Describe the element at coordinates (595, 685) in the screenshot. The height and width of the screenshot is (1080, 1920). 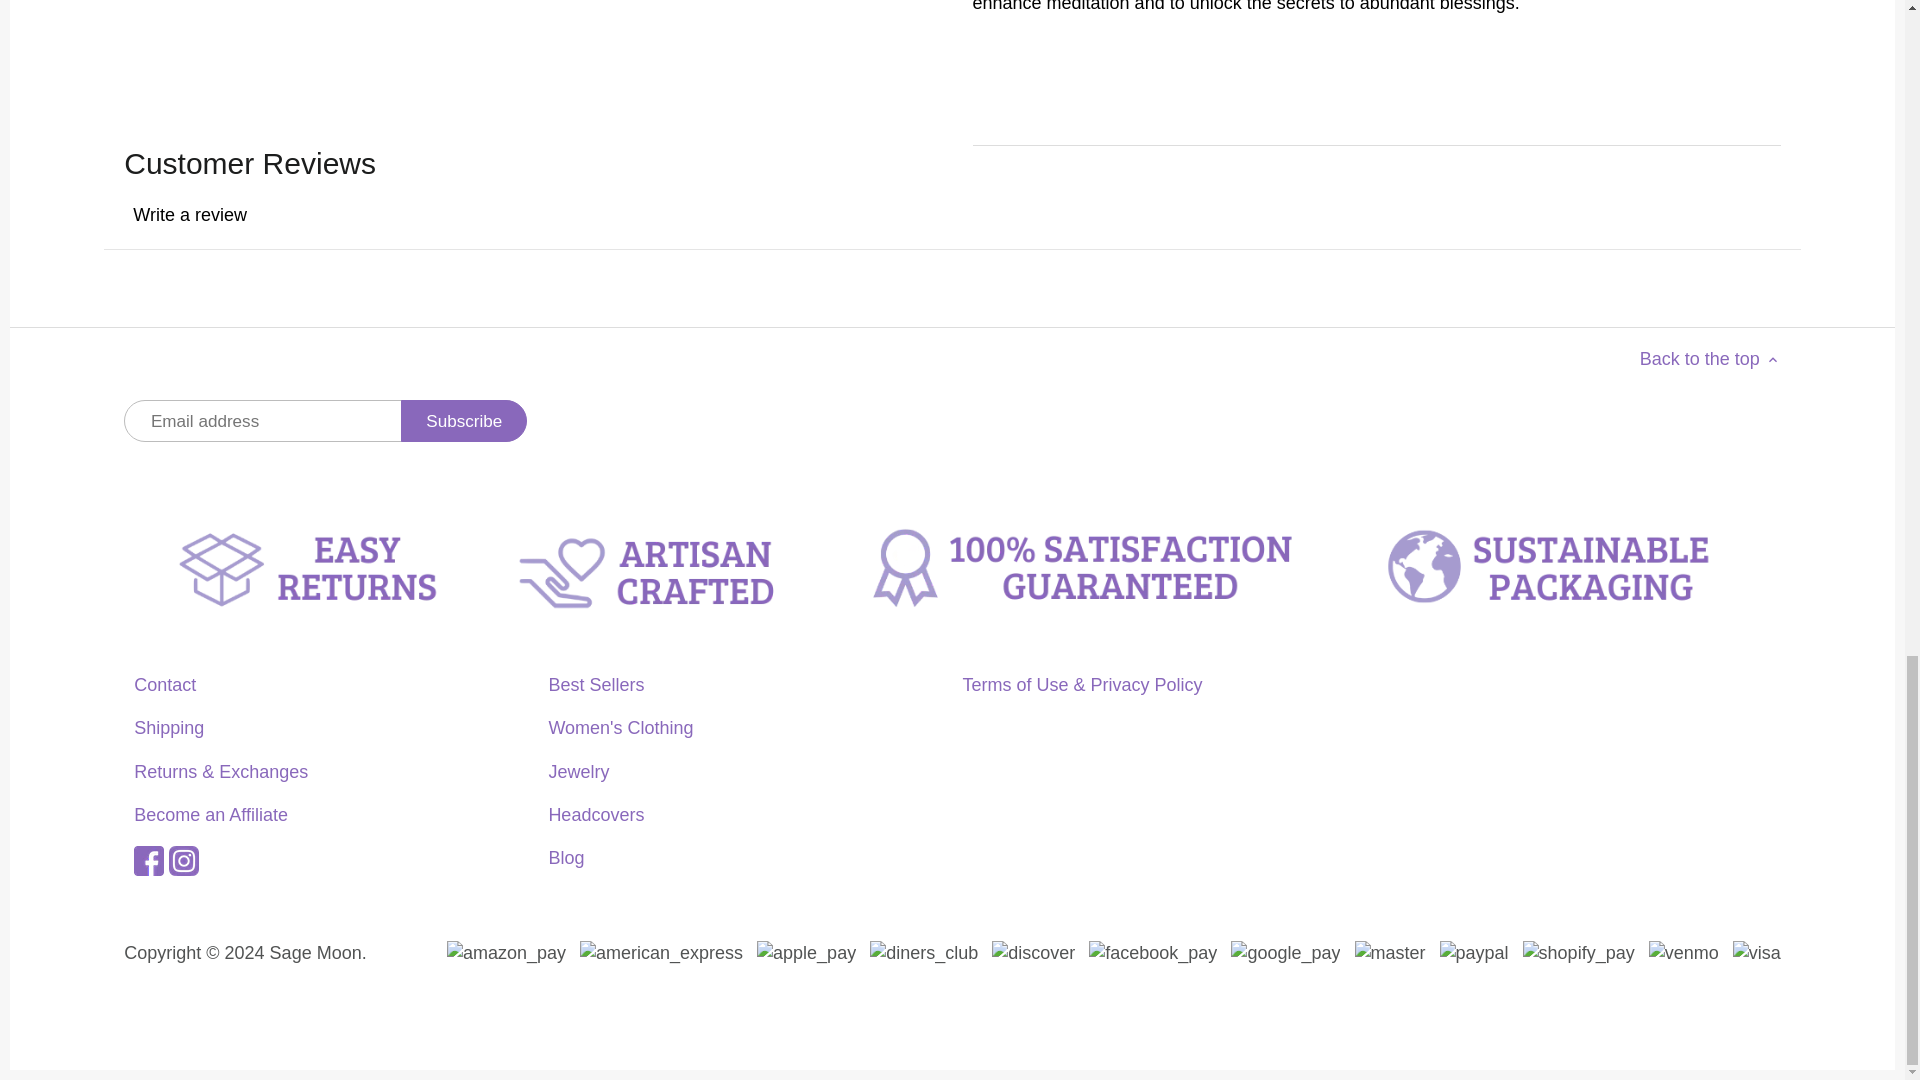
I see `Best Sellers` at that location.